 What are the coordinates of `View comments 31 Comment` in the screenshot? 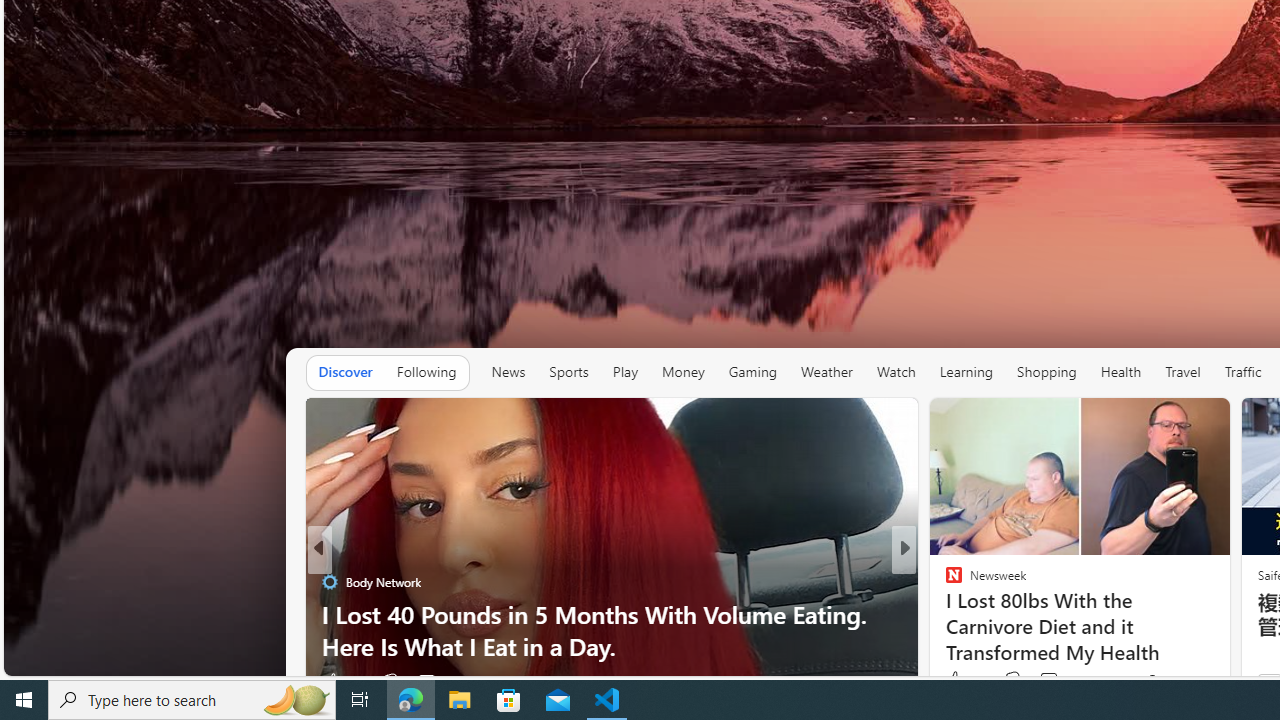 It's located at (436, 681).